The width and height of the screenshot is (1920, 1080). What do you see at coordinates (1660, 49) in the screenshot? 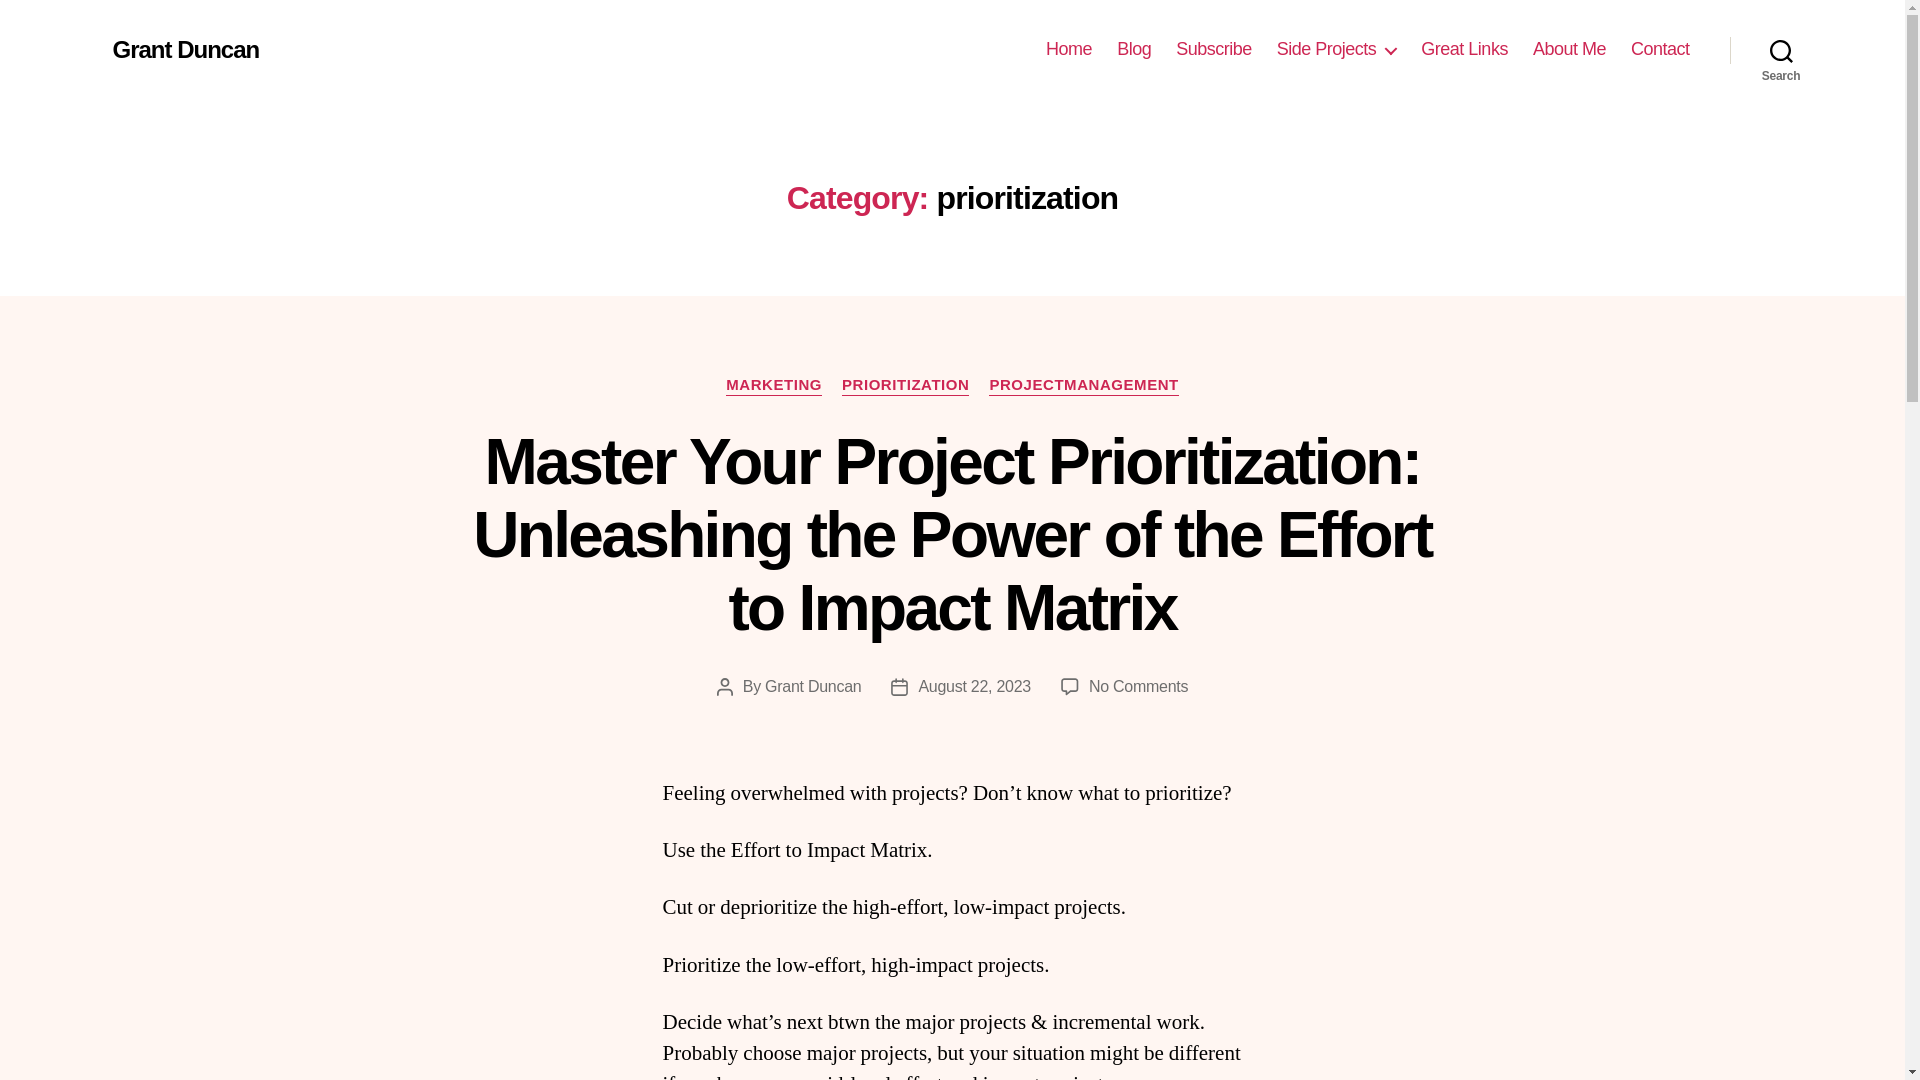
I see `Contact` at bounding box center [1660, 49].